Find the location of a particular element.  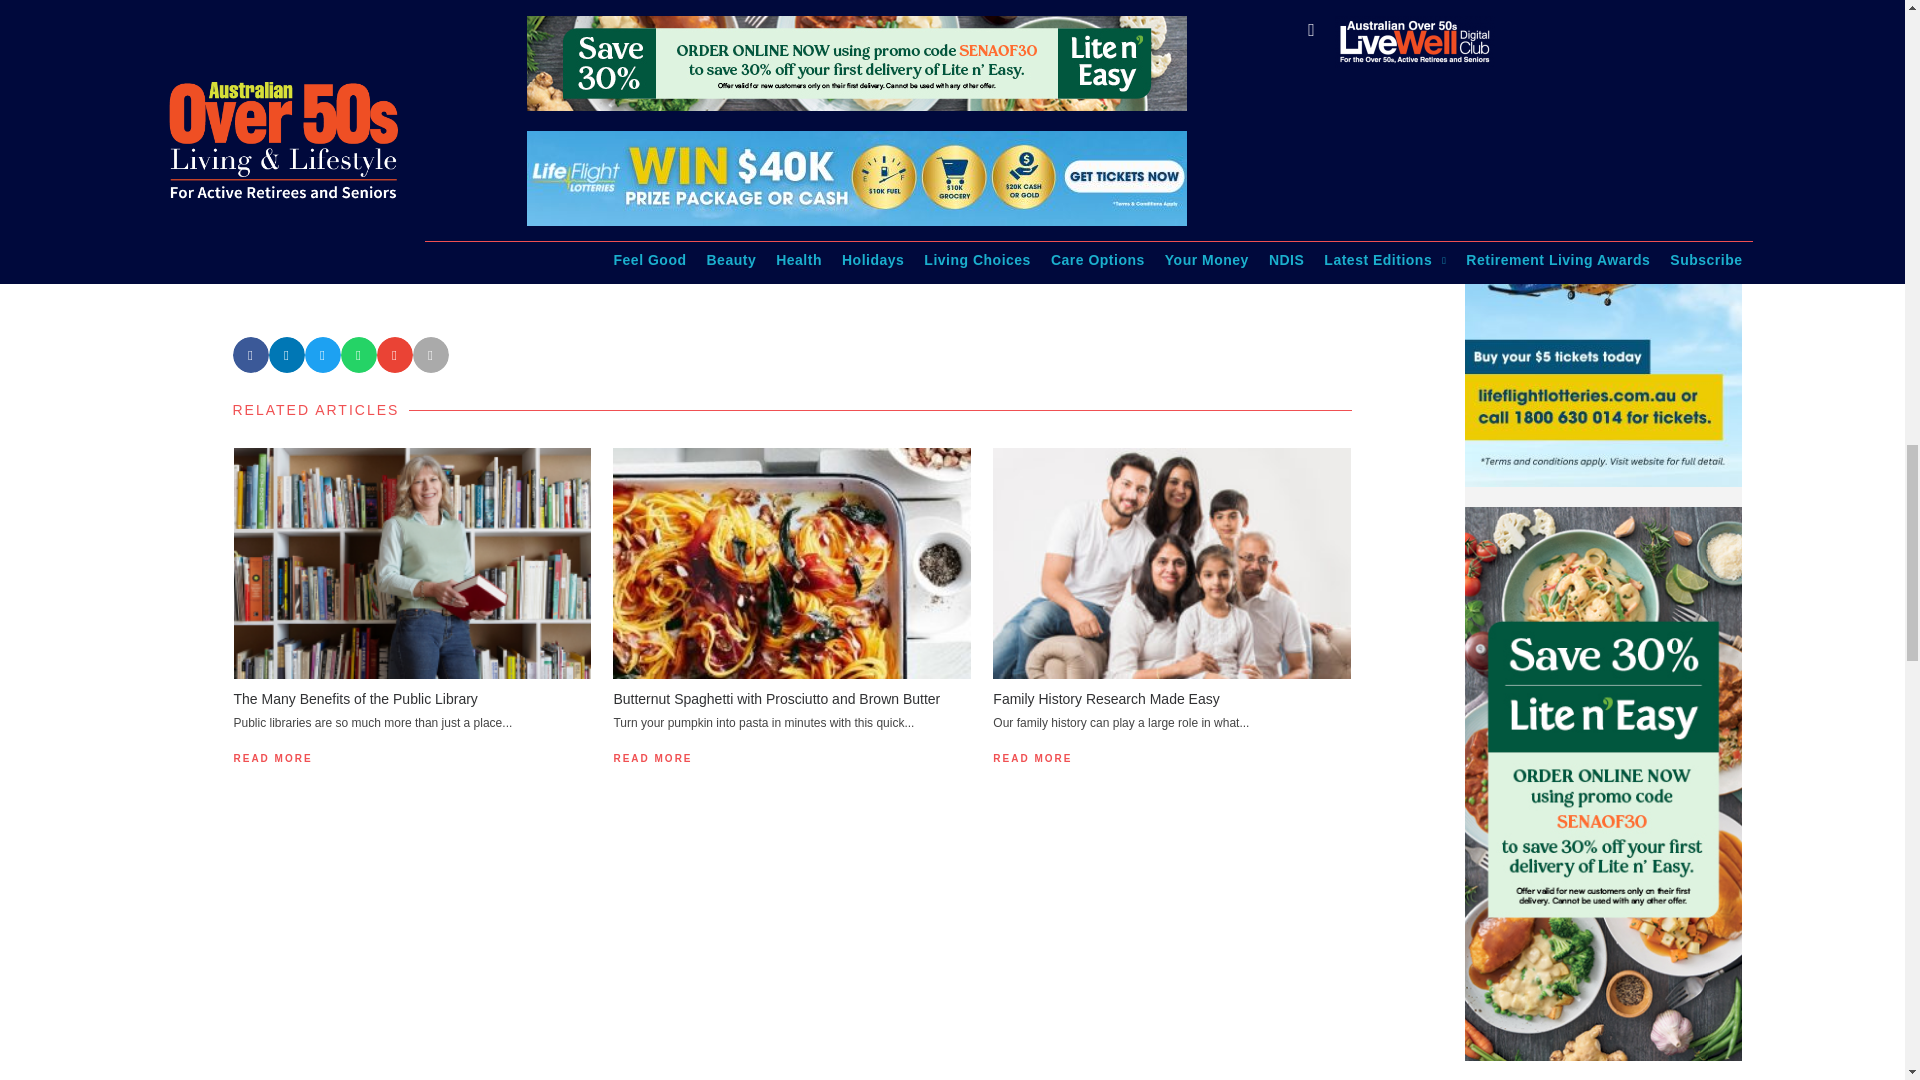

Butternut Spaghetti with Prosciutto and Brown Butter is located at coordinates (776, 699).